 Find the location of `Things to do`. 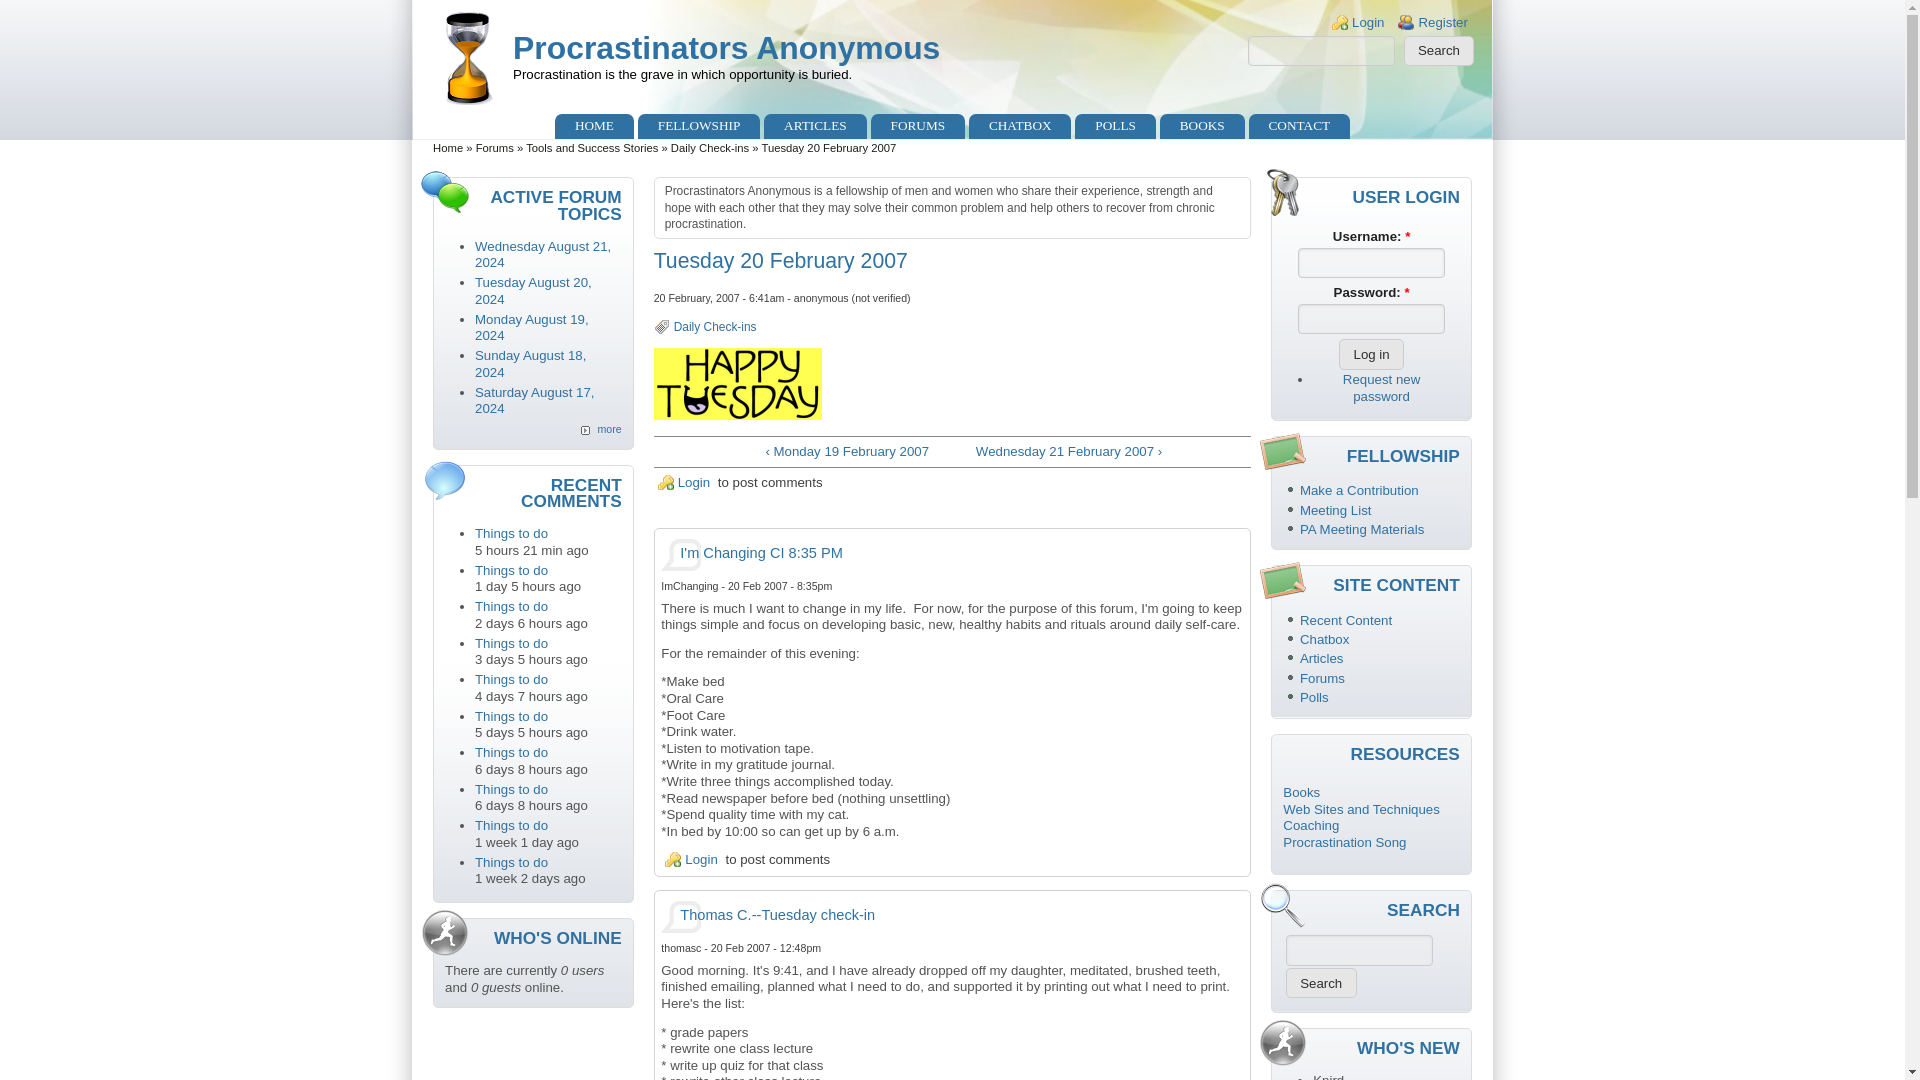

Things to do is located at coordinates (510, 644).